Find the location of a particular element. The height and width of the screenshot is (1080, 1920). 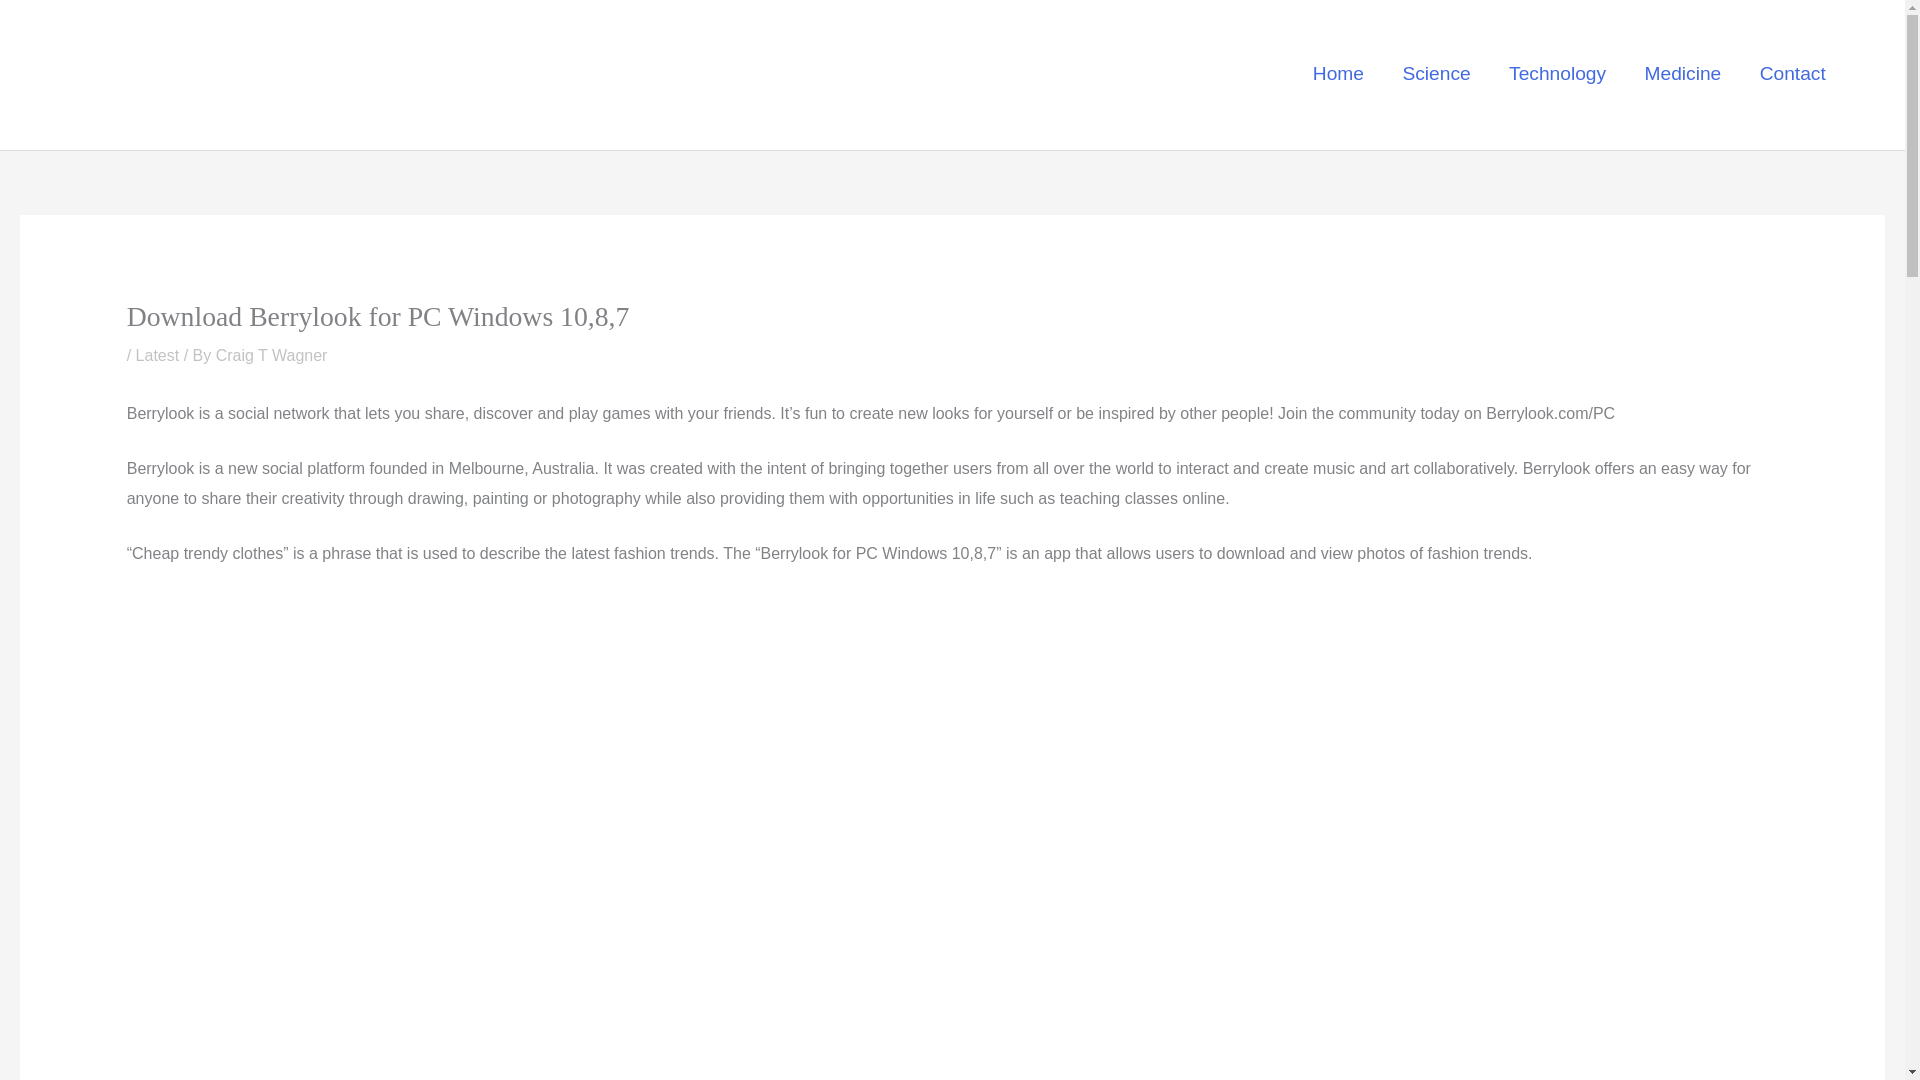

Technology is located at coordinates (1556, 73).